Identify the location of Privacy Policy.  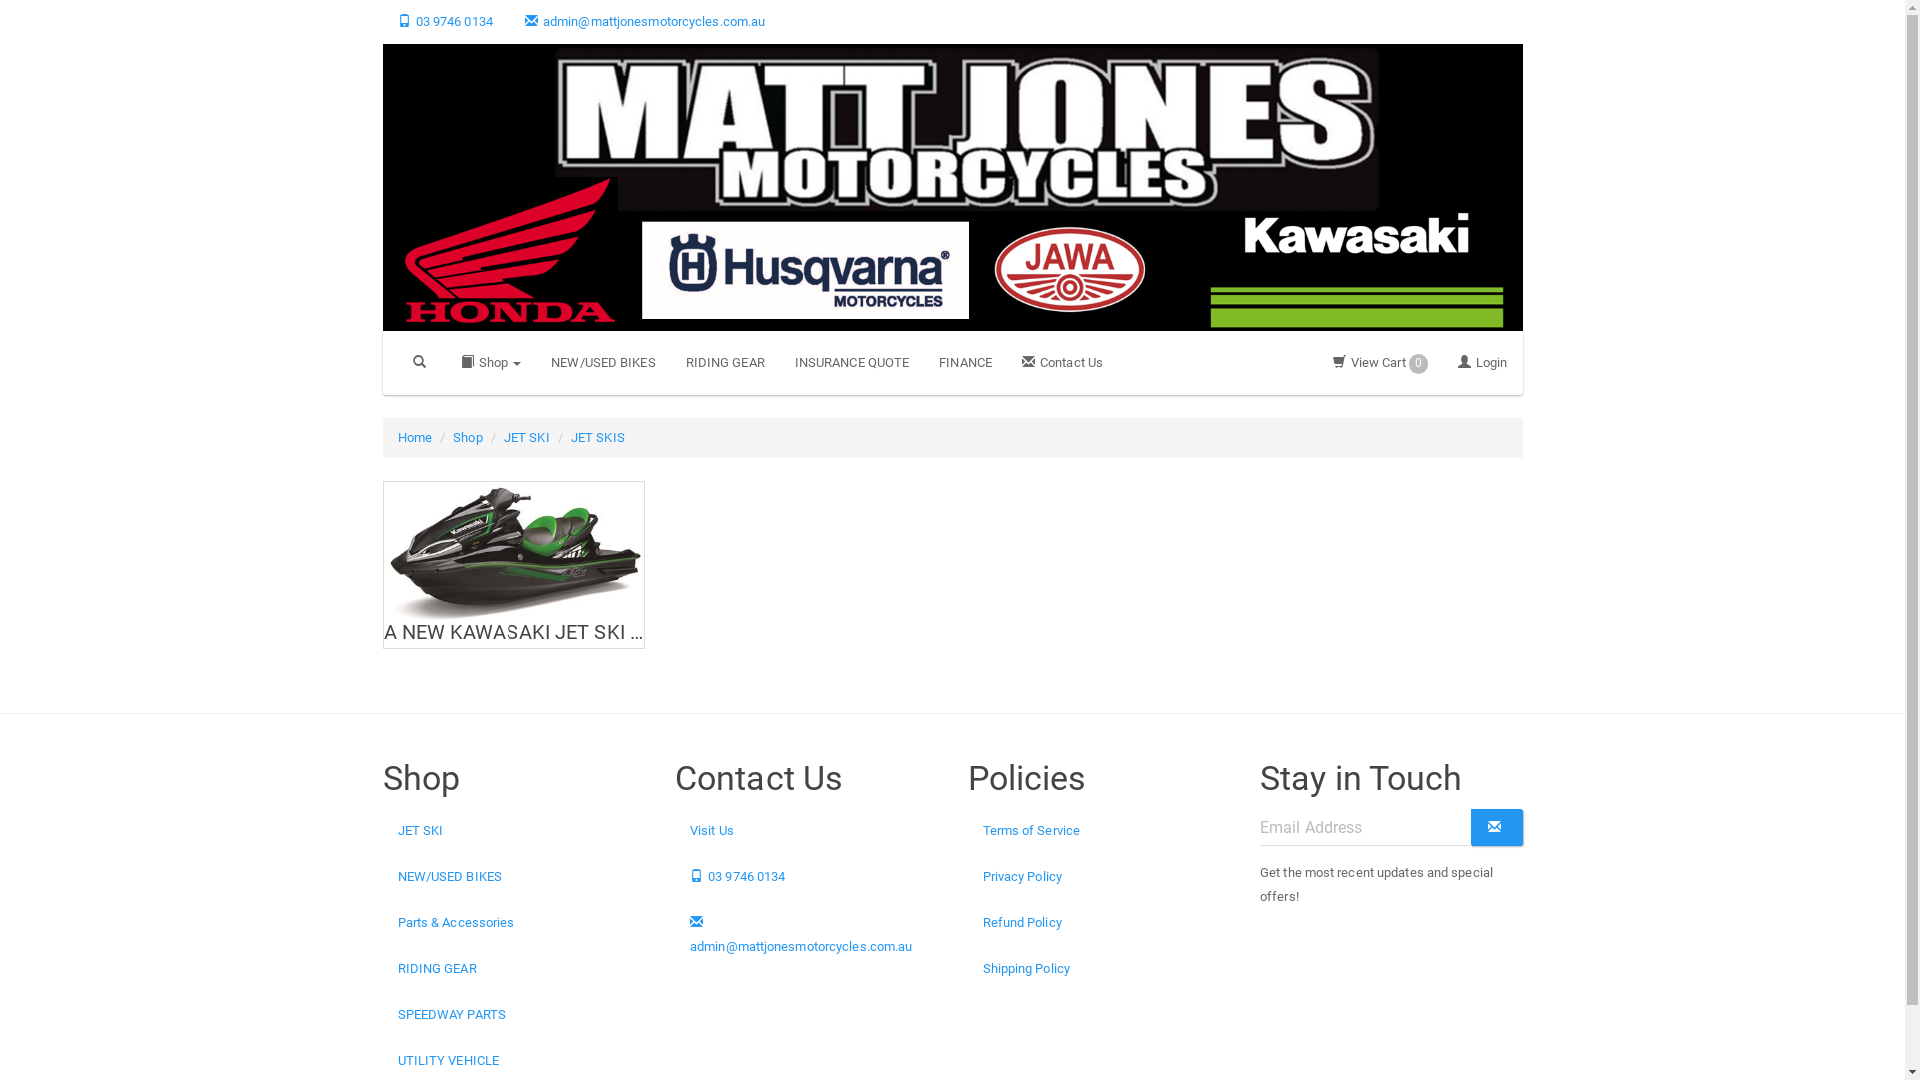
(1100, 877).